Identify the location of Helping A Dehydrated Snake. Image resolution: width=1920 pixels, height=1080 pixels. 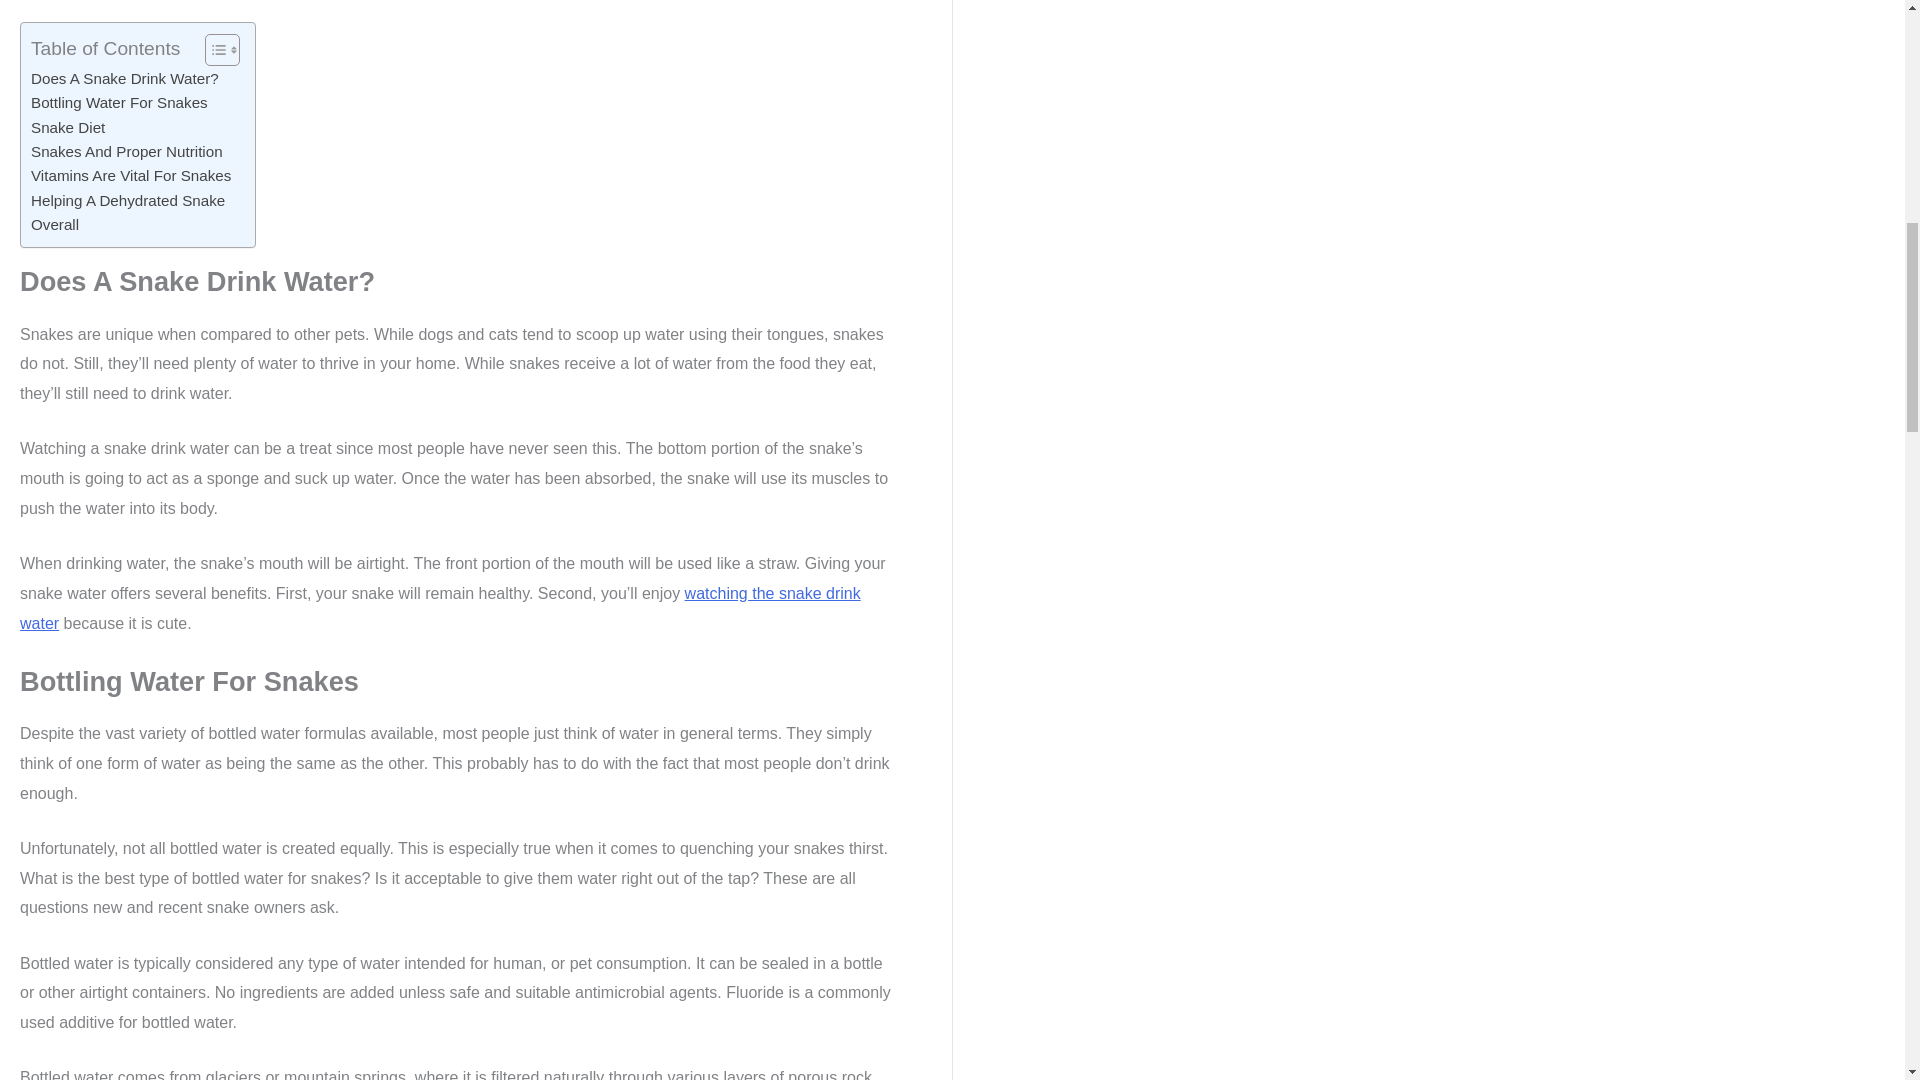
(127, 200).